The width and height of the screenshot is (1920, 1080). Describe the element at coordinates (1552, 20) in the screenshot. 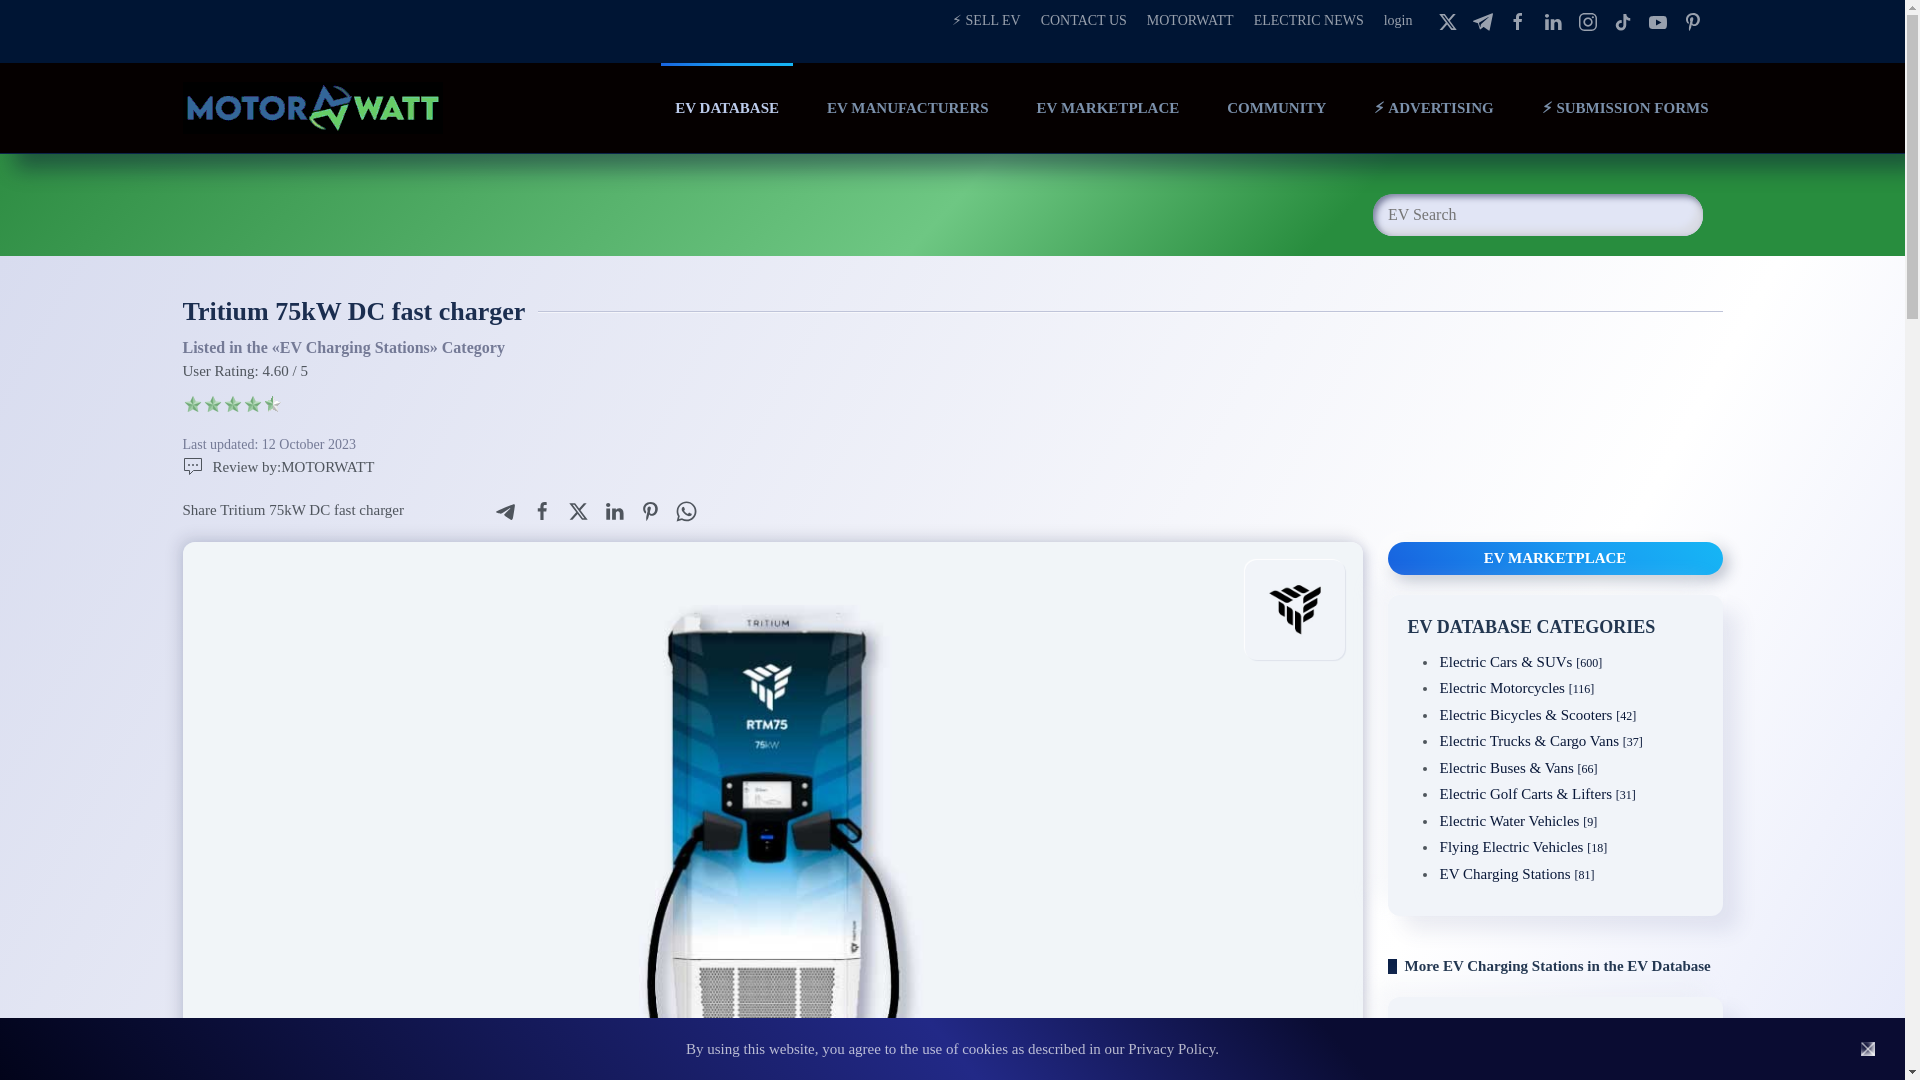

I see `Linkedin` at that location.